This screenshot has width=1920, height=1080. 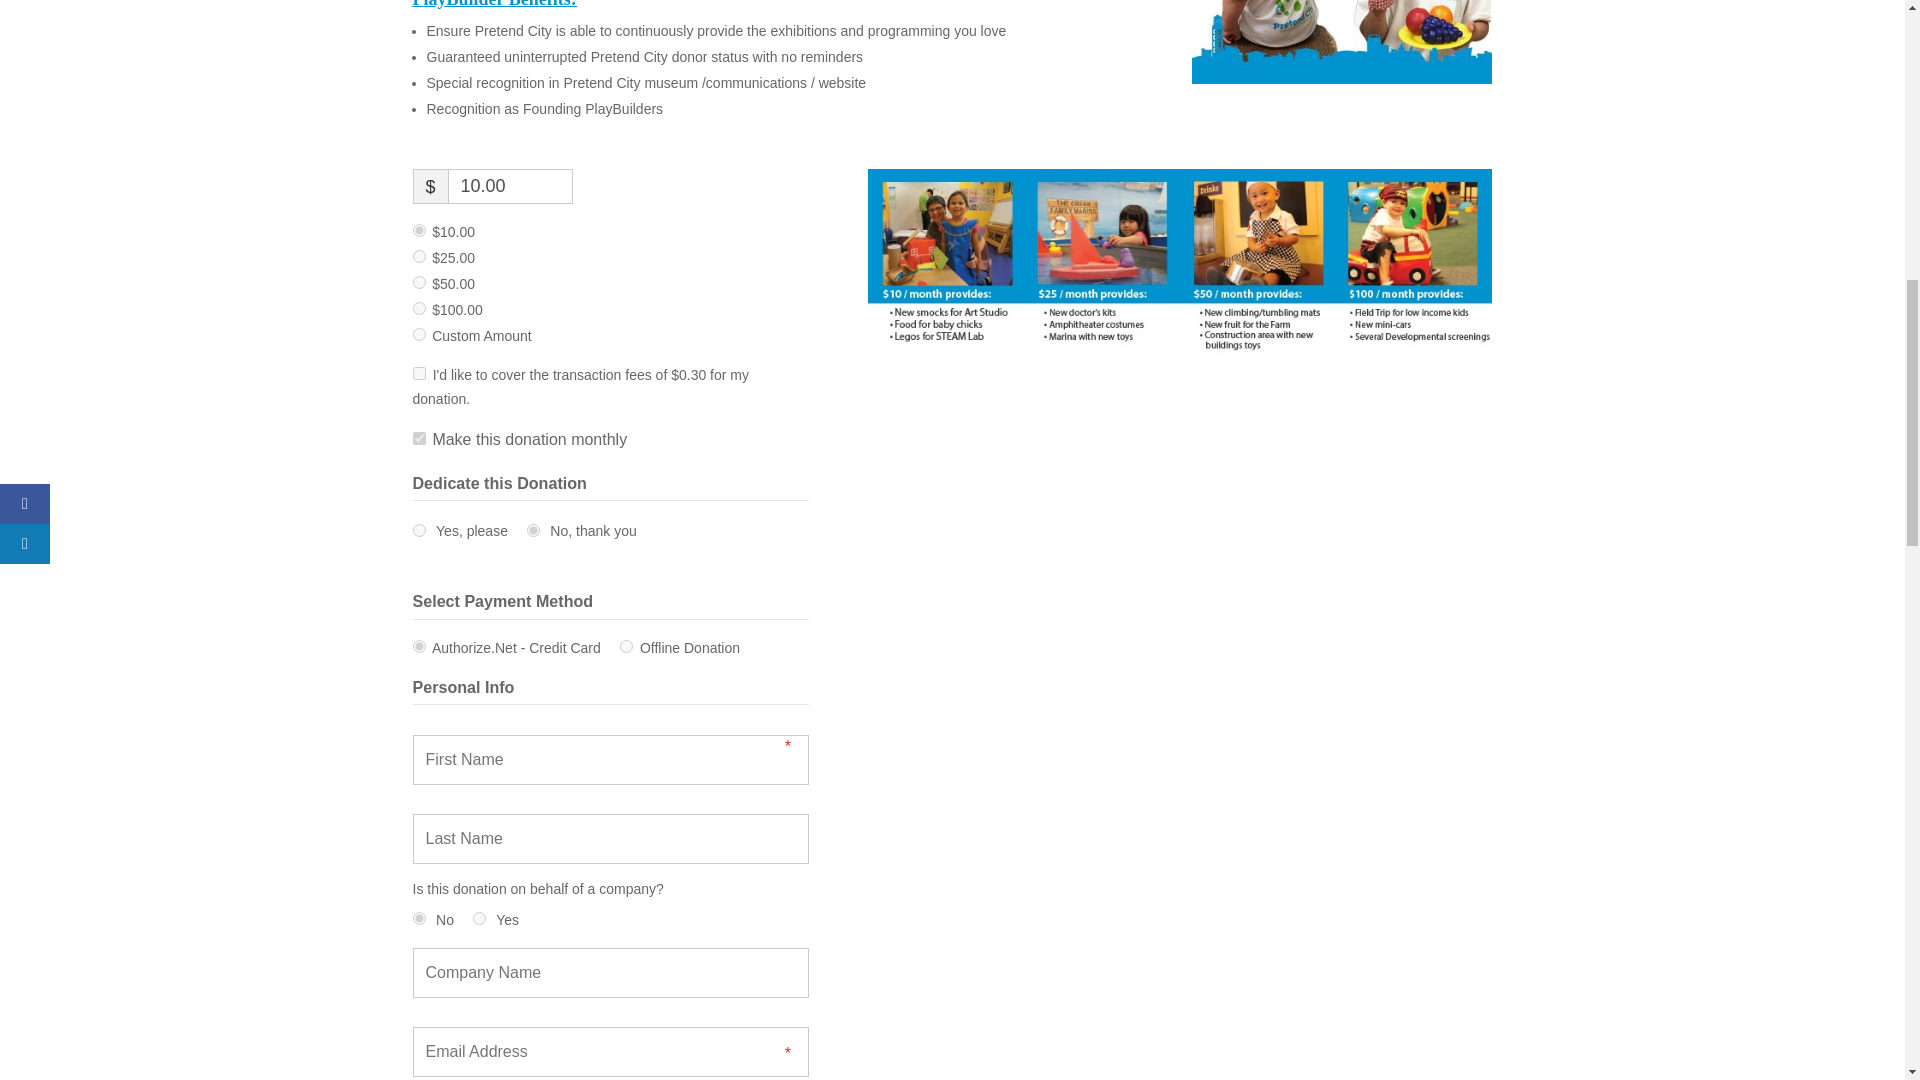 What do you see at coordinates (510, 186) in the screenshot?
I see `10.00` at bounding box center [510, 186].